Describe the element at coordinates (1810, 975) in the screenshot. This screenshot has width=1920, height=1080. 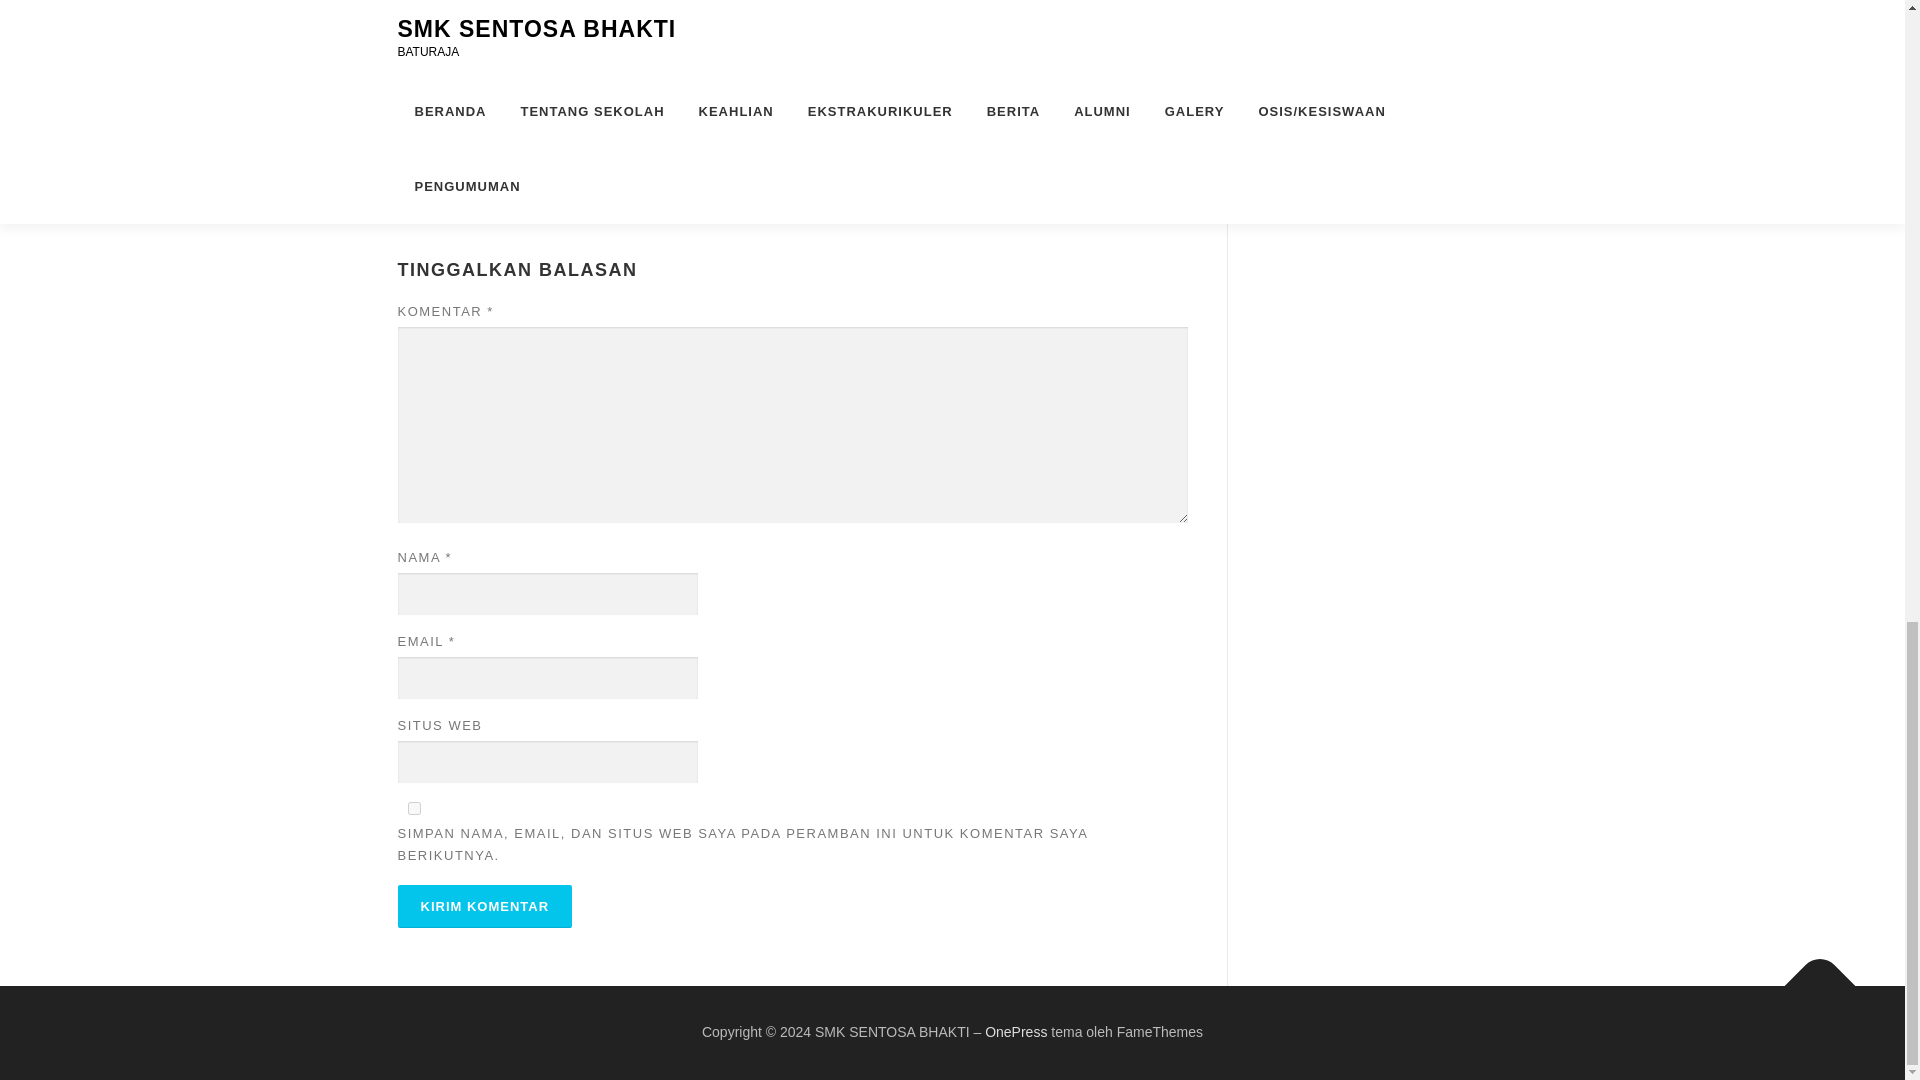
I see `Kembali ke Atas` at that location.